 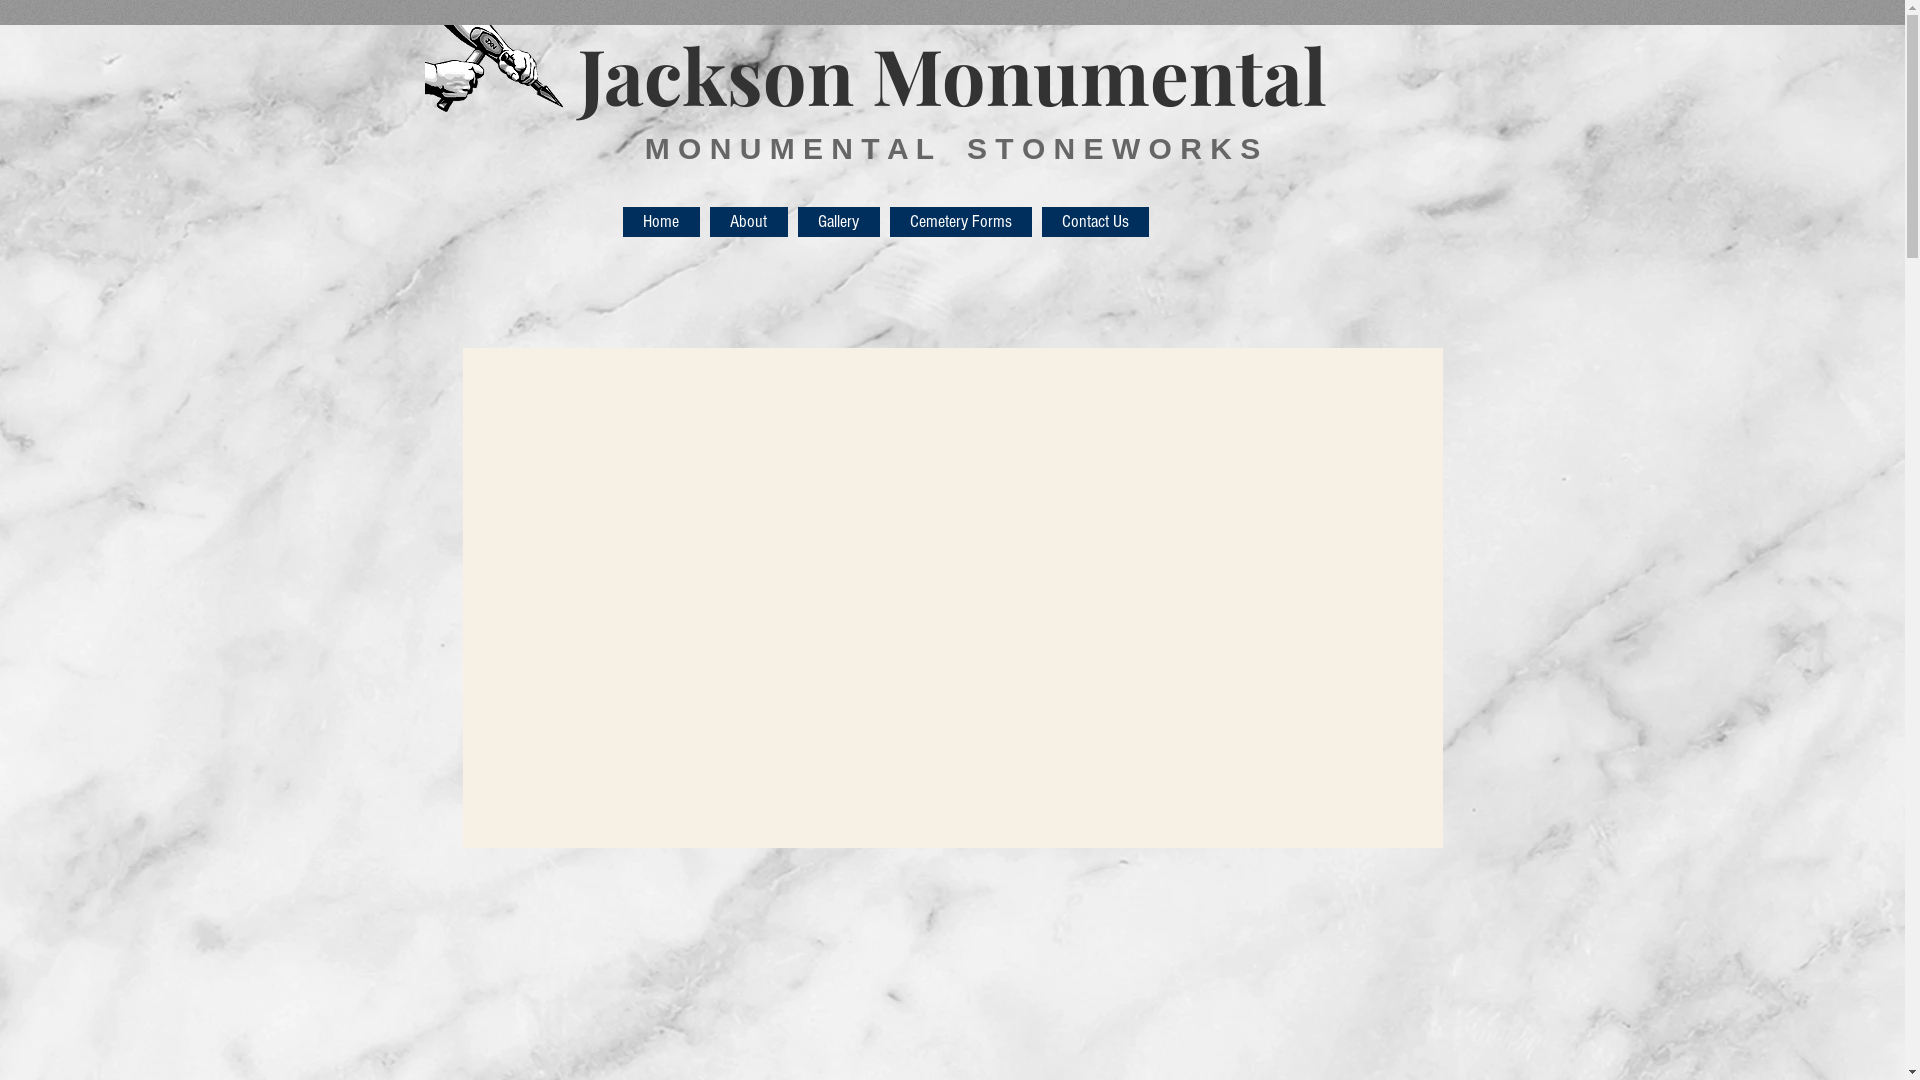 What do you see at coordinates (953, 148) in the screenshot?
I see `M O N U M E N T A L    S T O N E W O R K S` at bounding box center [953, 148].